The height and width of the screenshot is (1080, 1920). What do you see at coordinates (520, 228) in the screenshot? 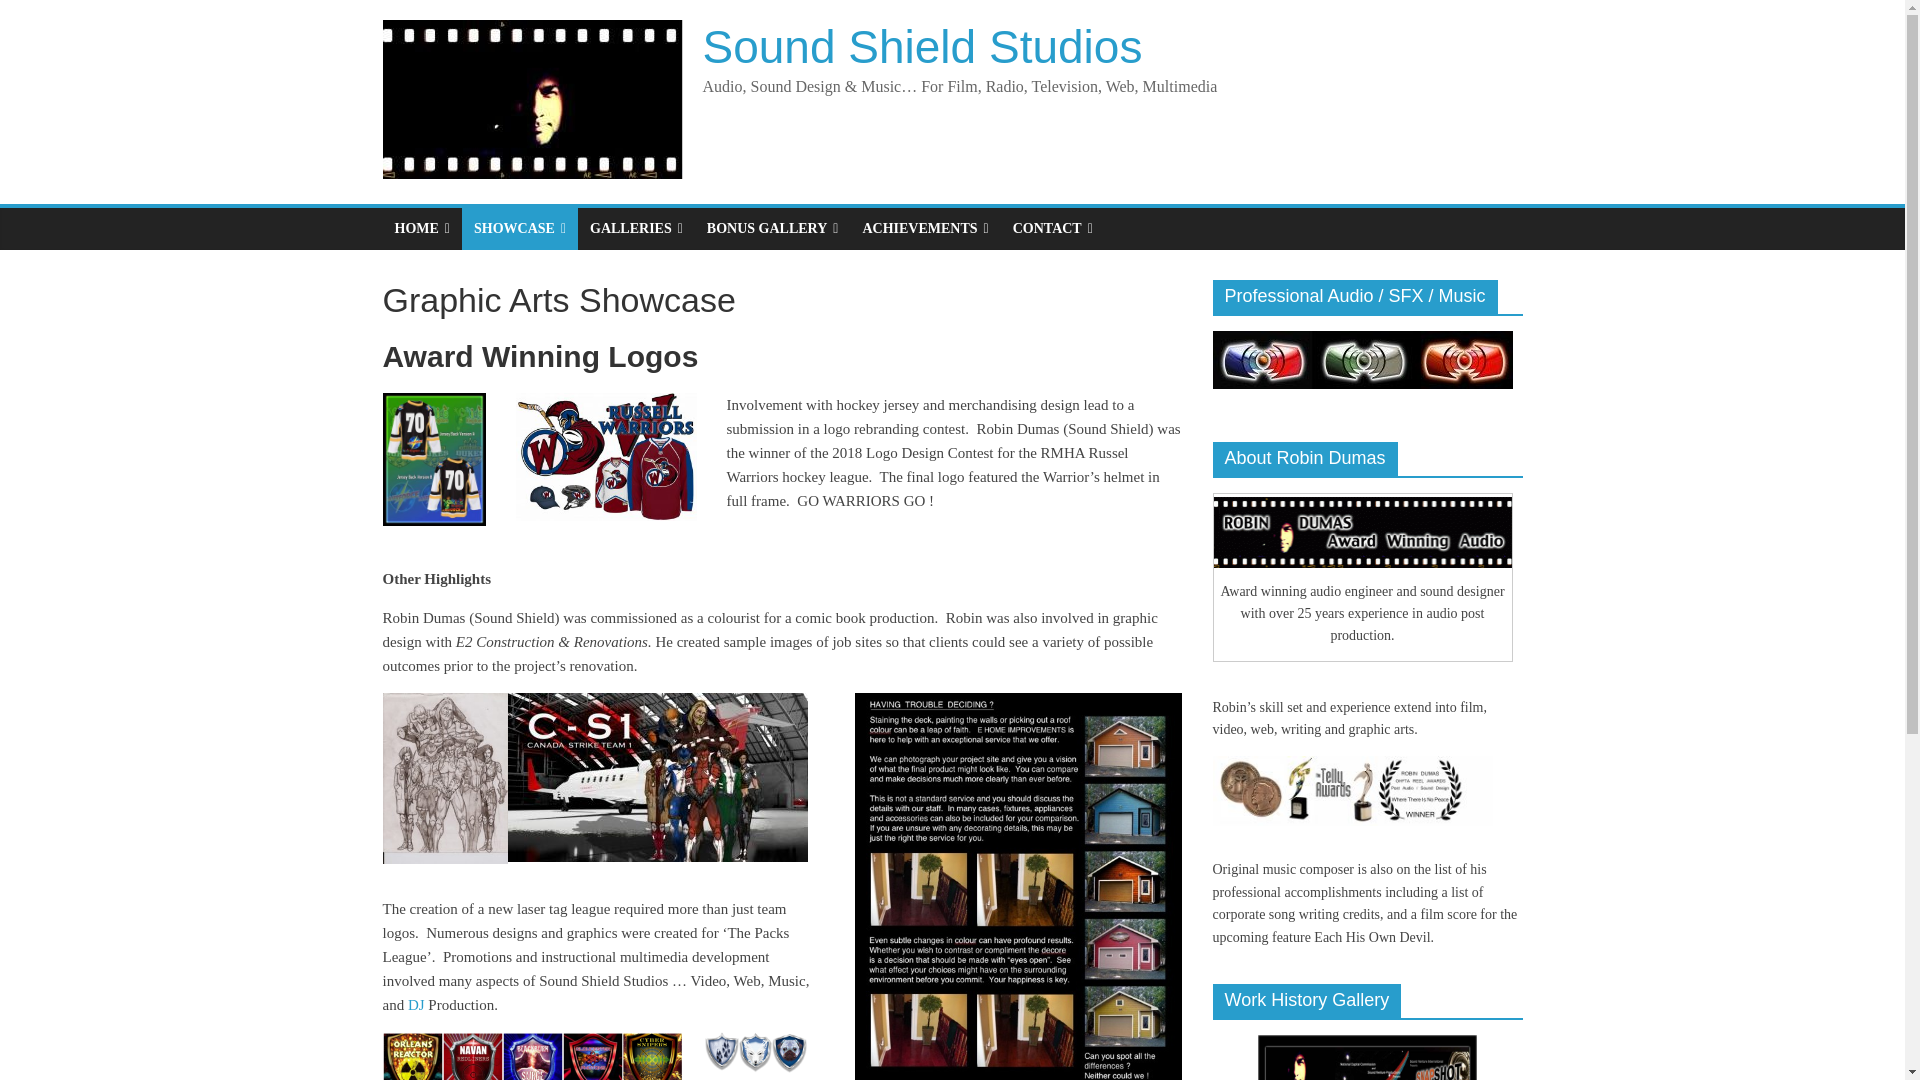
I see `SHOWCASE` at bounding box center [520, 228].